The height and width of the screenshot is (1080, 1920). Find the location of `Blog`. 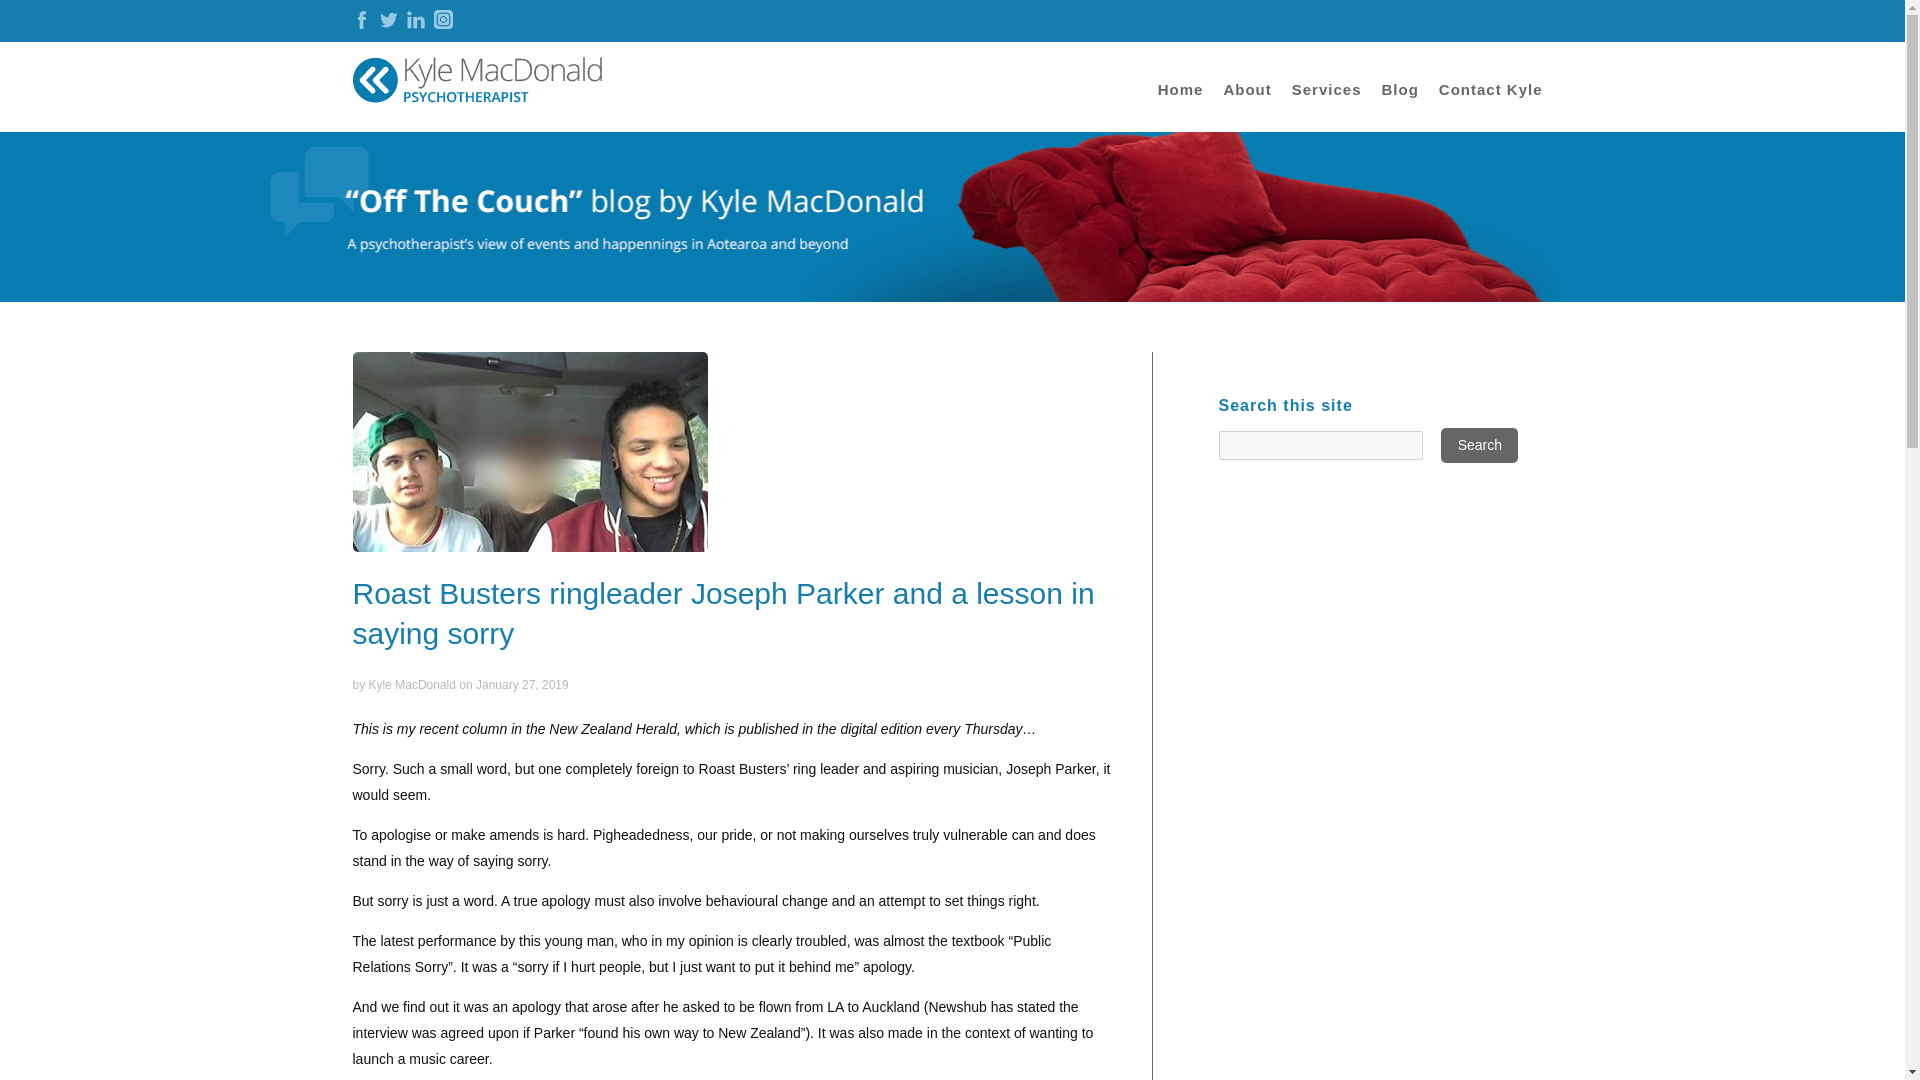

Blog is located at coordinates (1399, 106).